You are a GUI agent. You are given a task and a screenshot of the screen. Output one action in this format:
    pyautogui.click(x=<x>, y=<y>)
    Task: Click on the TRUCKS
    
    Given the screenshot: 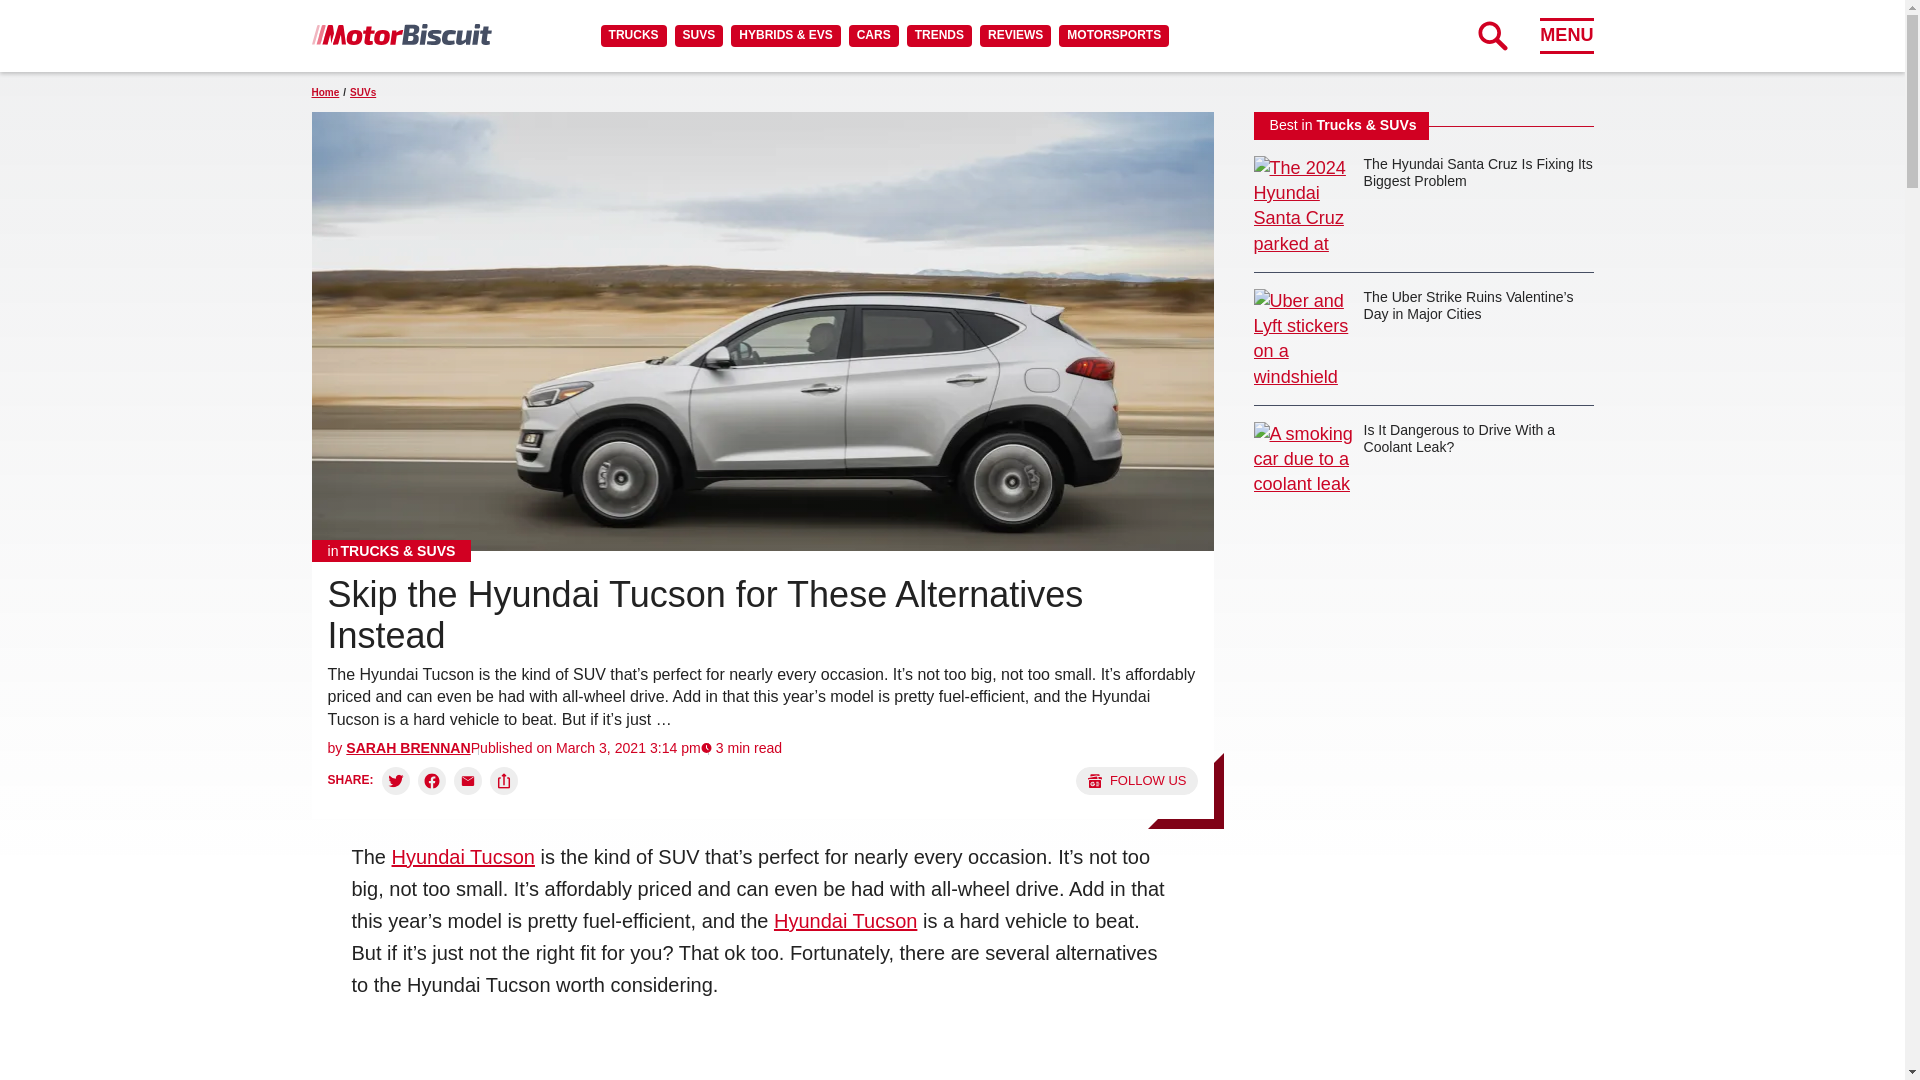 What is the action you would take?
    pyautogui.click(x=633, y=35)
    